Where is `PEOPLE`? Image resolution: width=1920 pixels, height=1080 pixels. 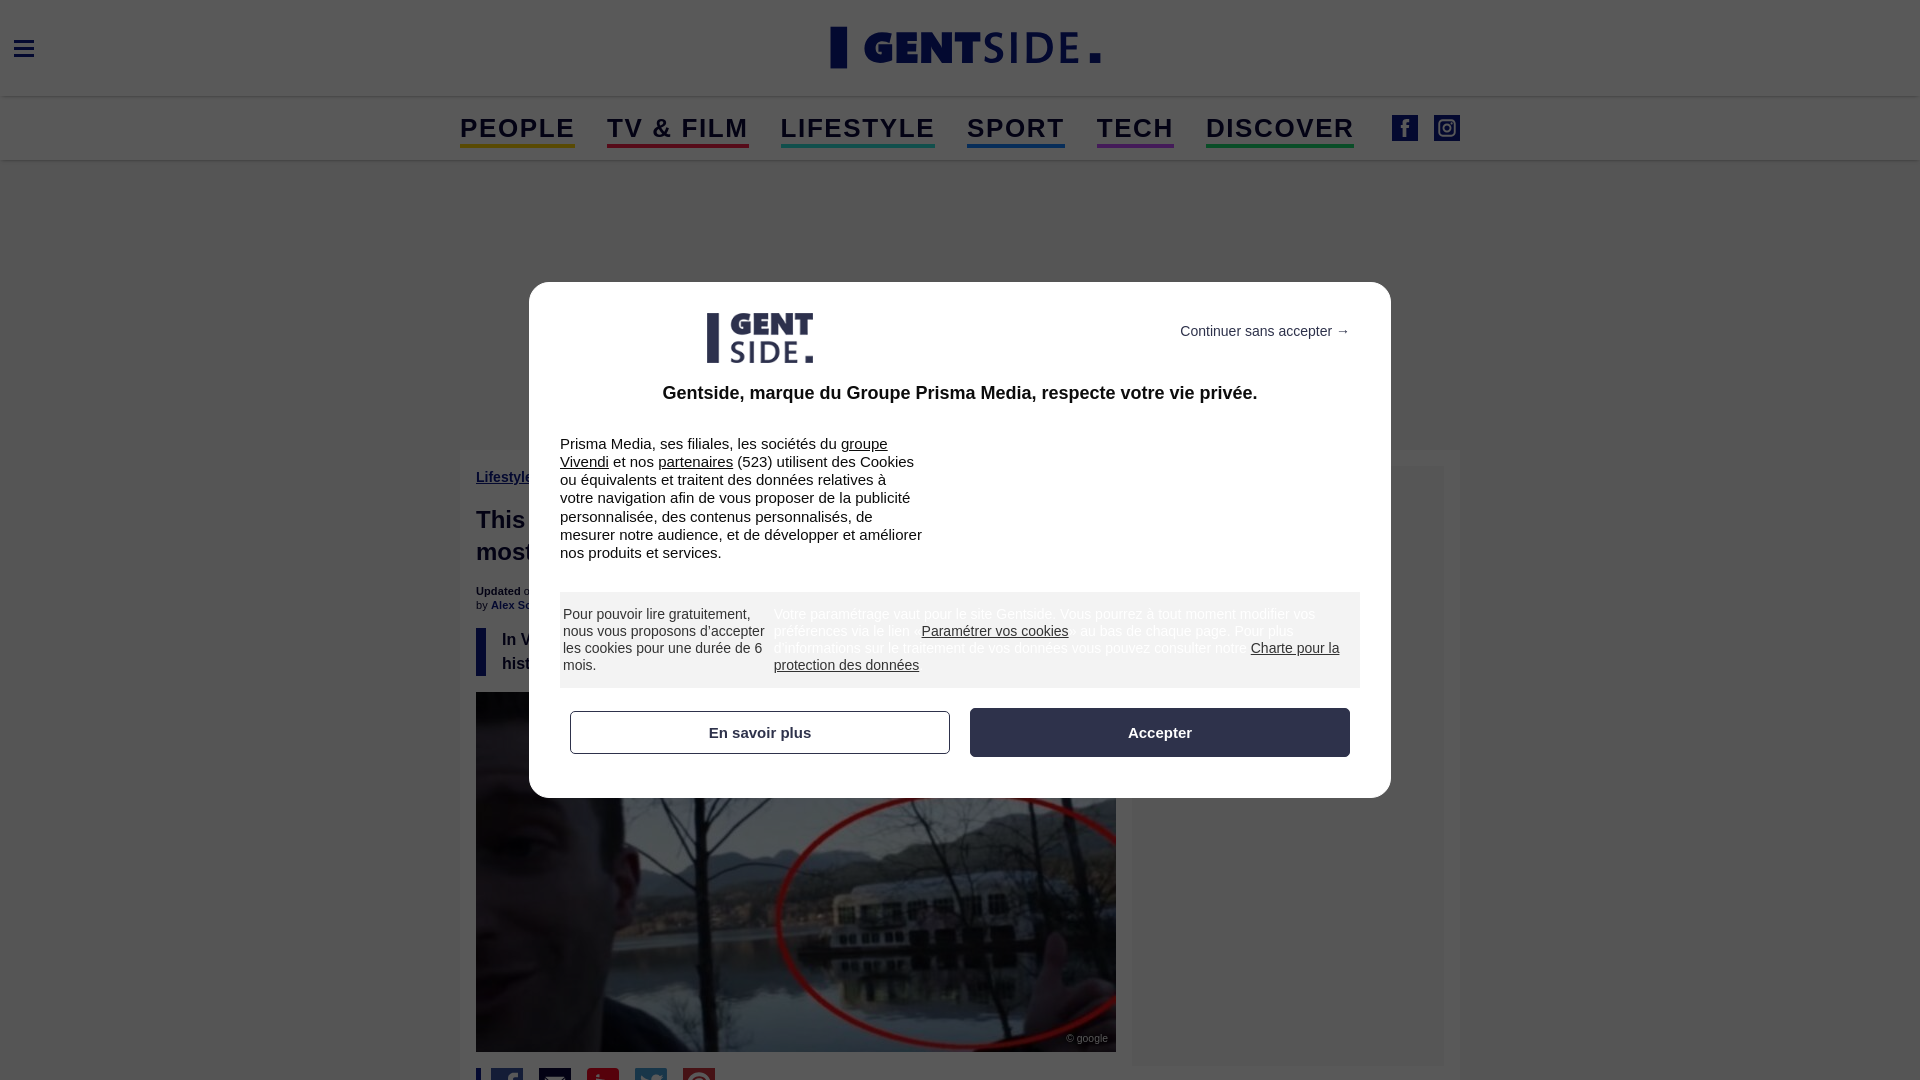
PEOPLE is located at coordinates (517, 127).